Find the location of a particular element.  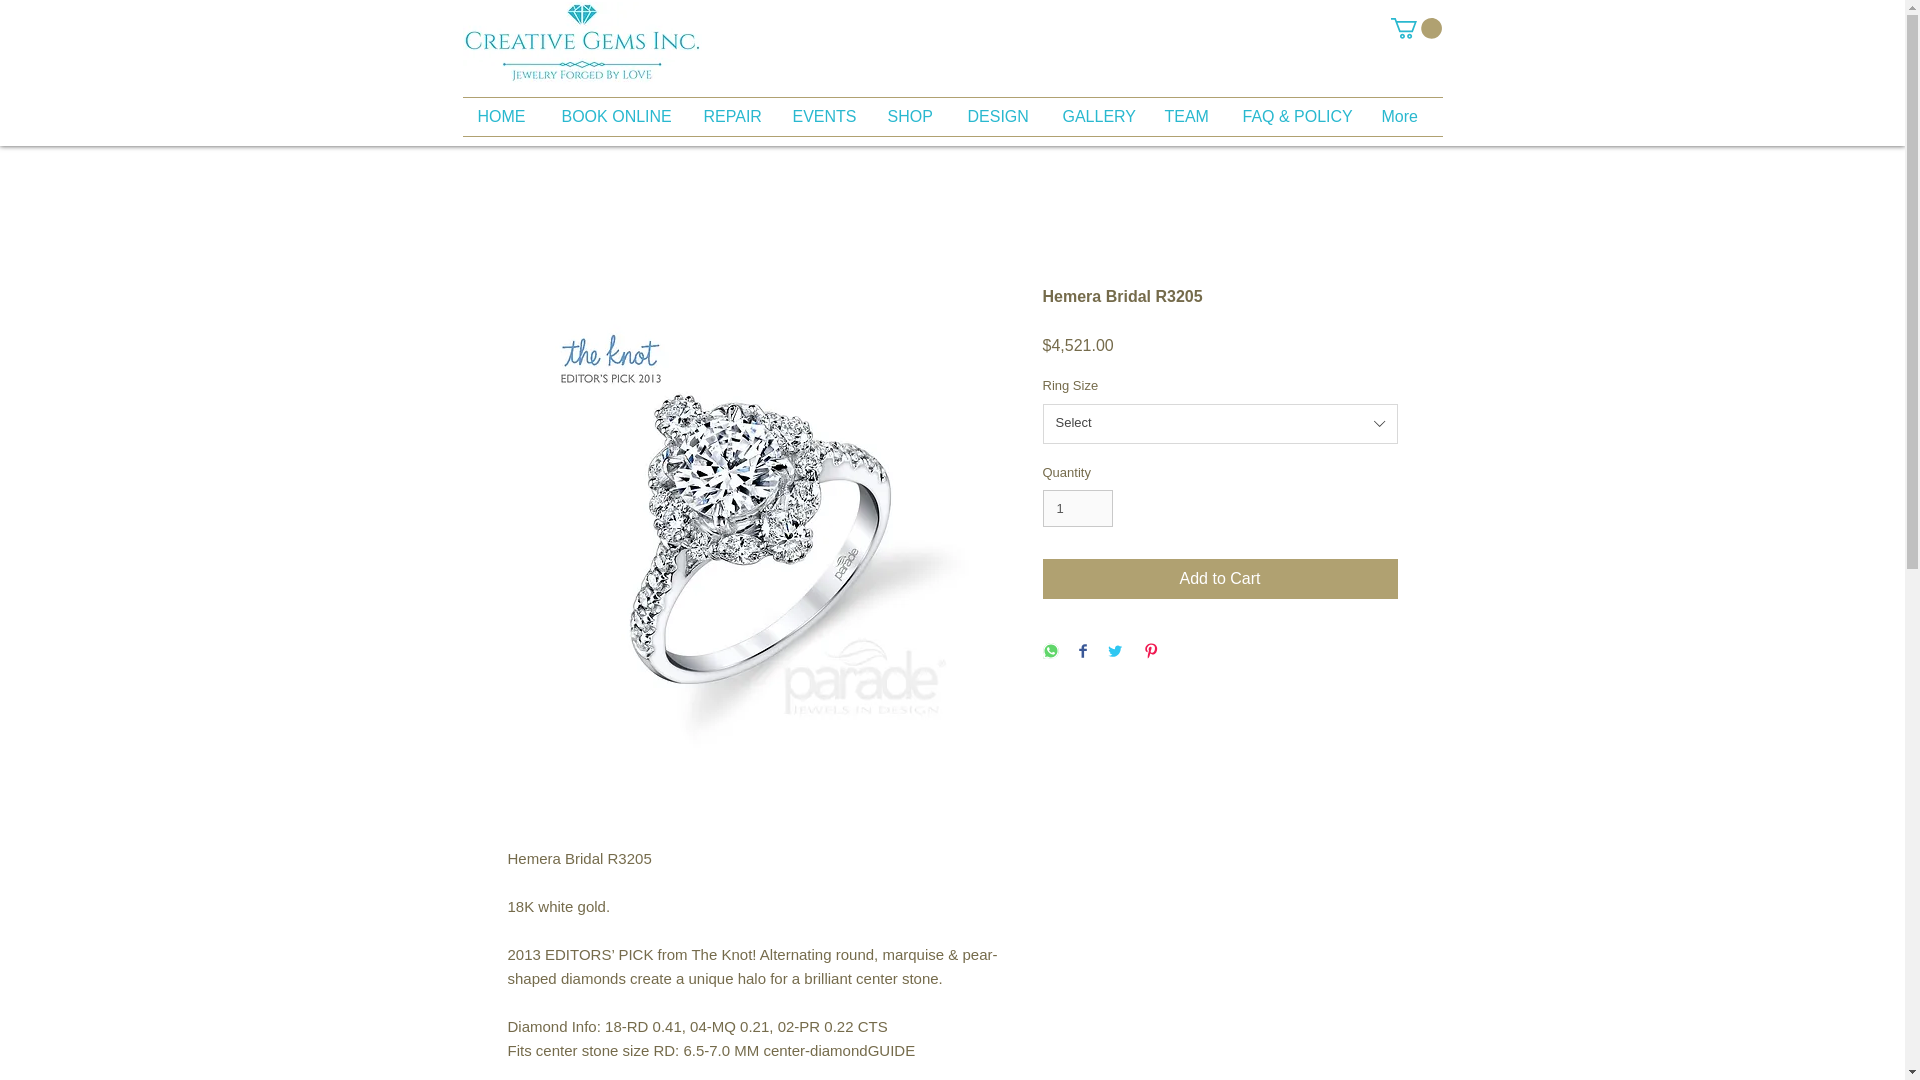

SHOP is located at coordinates (912, 117).